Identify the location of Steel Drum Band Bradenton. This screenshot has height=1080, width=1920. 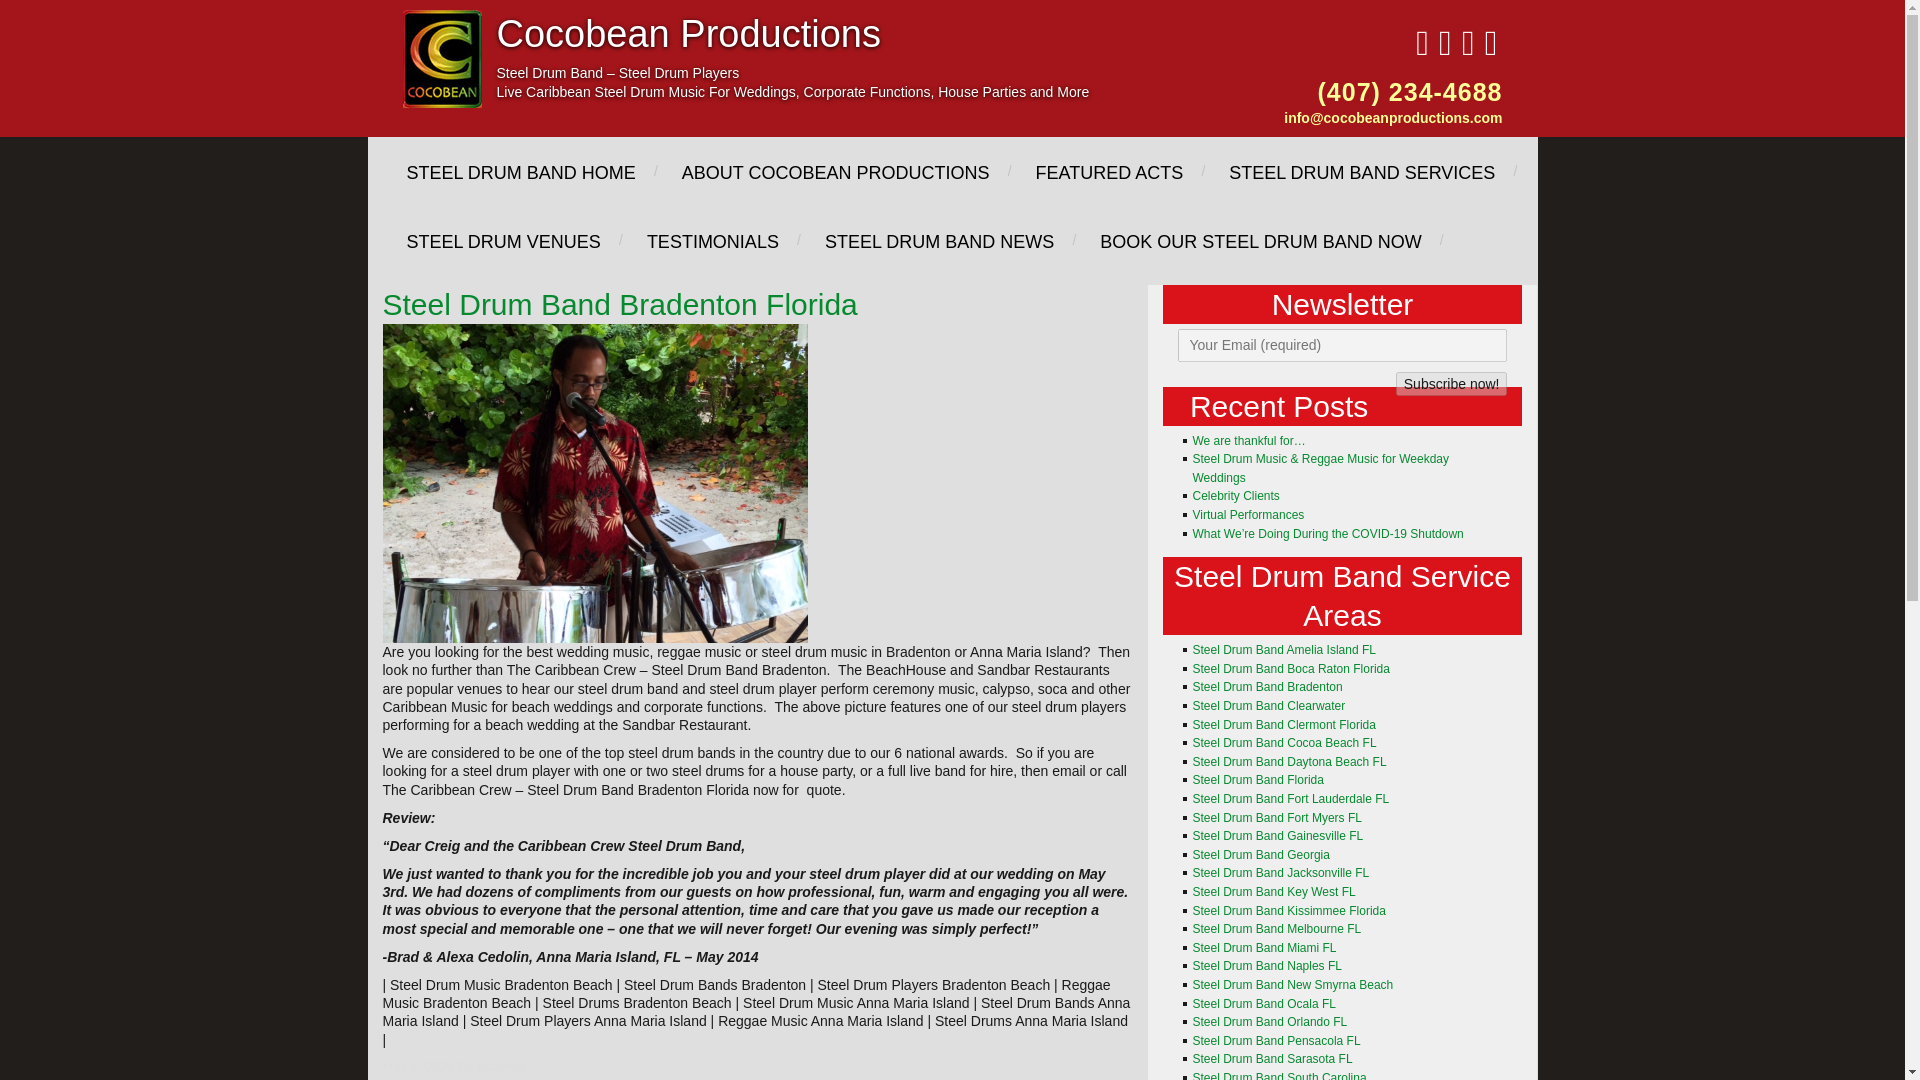
(1267, 687).